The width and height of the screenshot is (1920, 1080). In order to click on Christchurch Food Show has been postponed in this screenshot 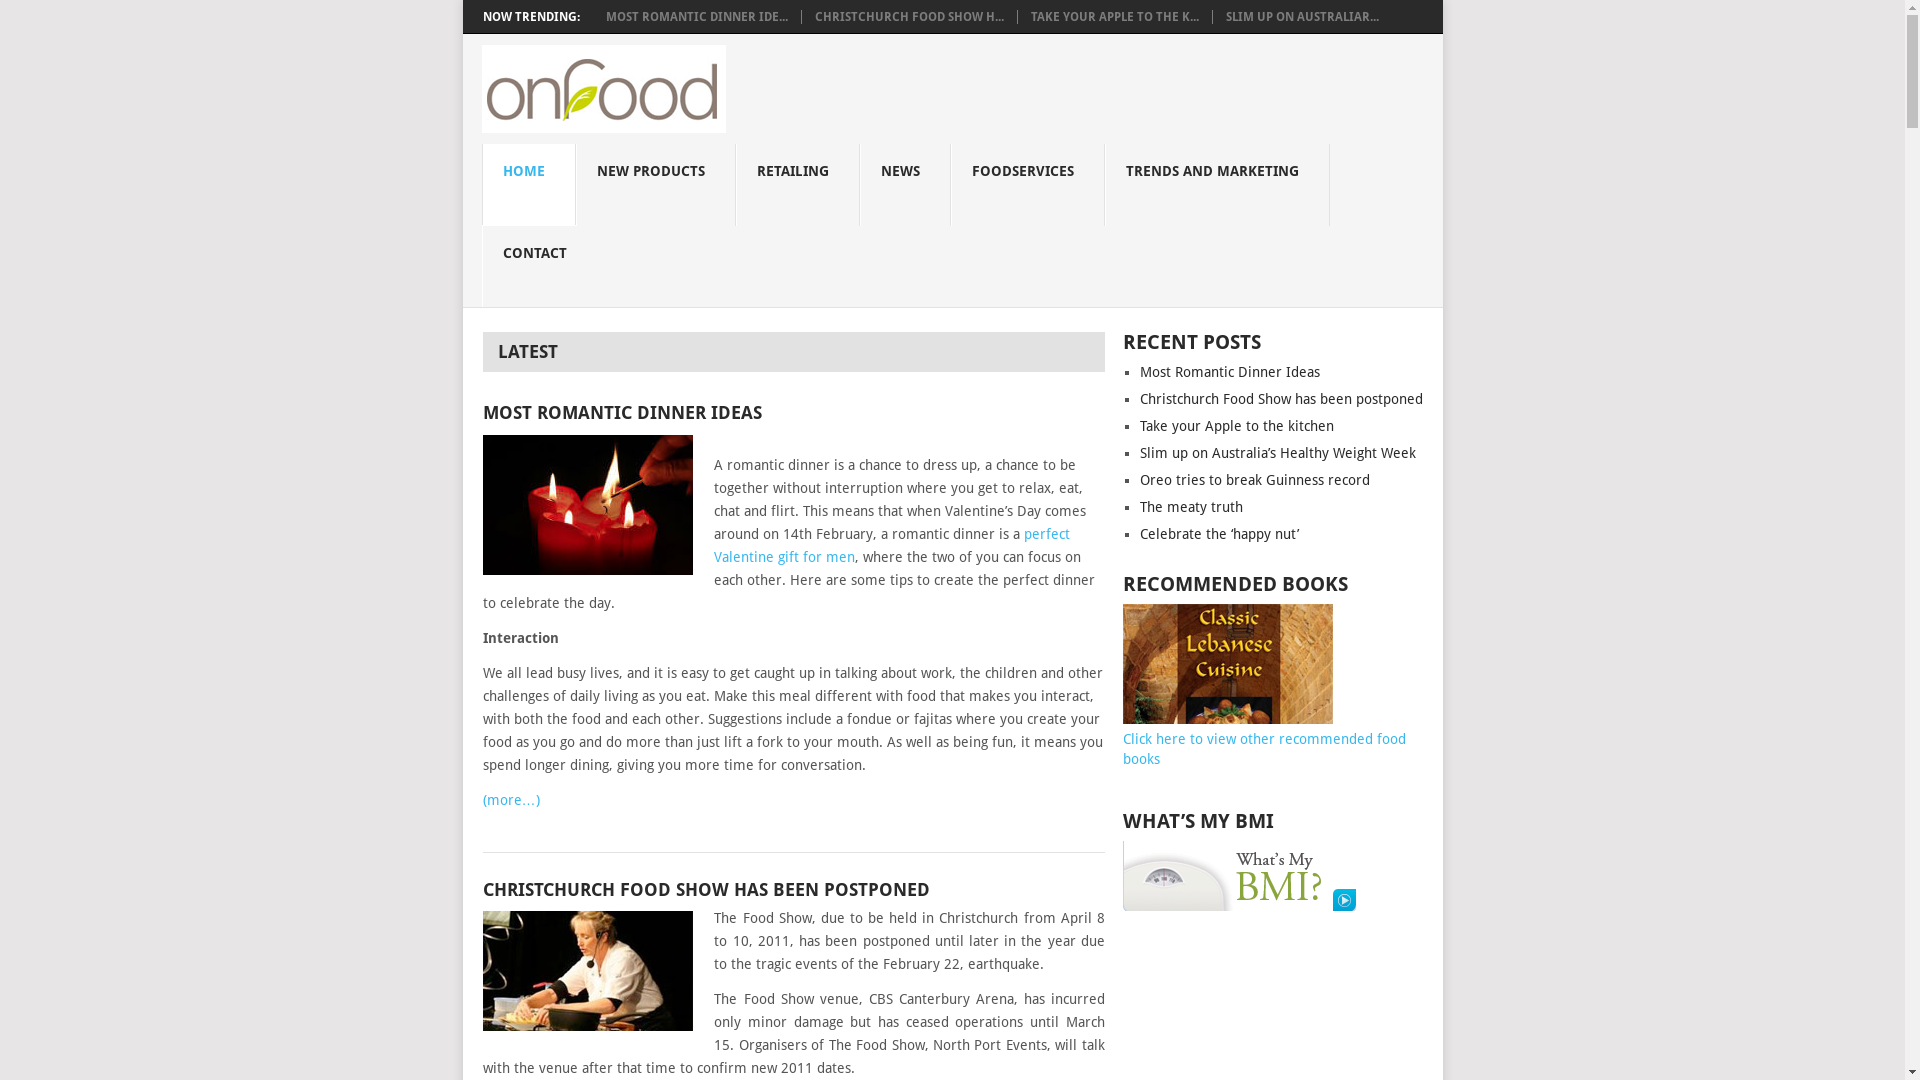, I will do `click(1282, 399)`.